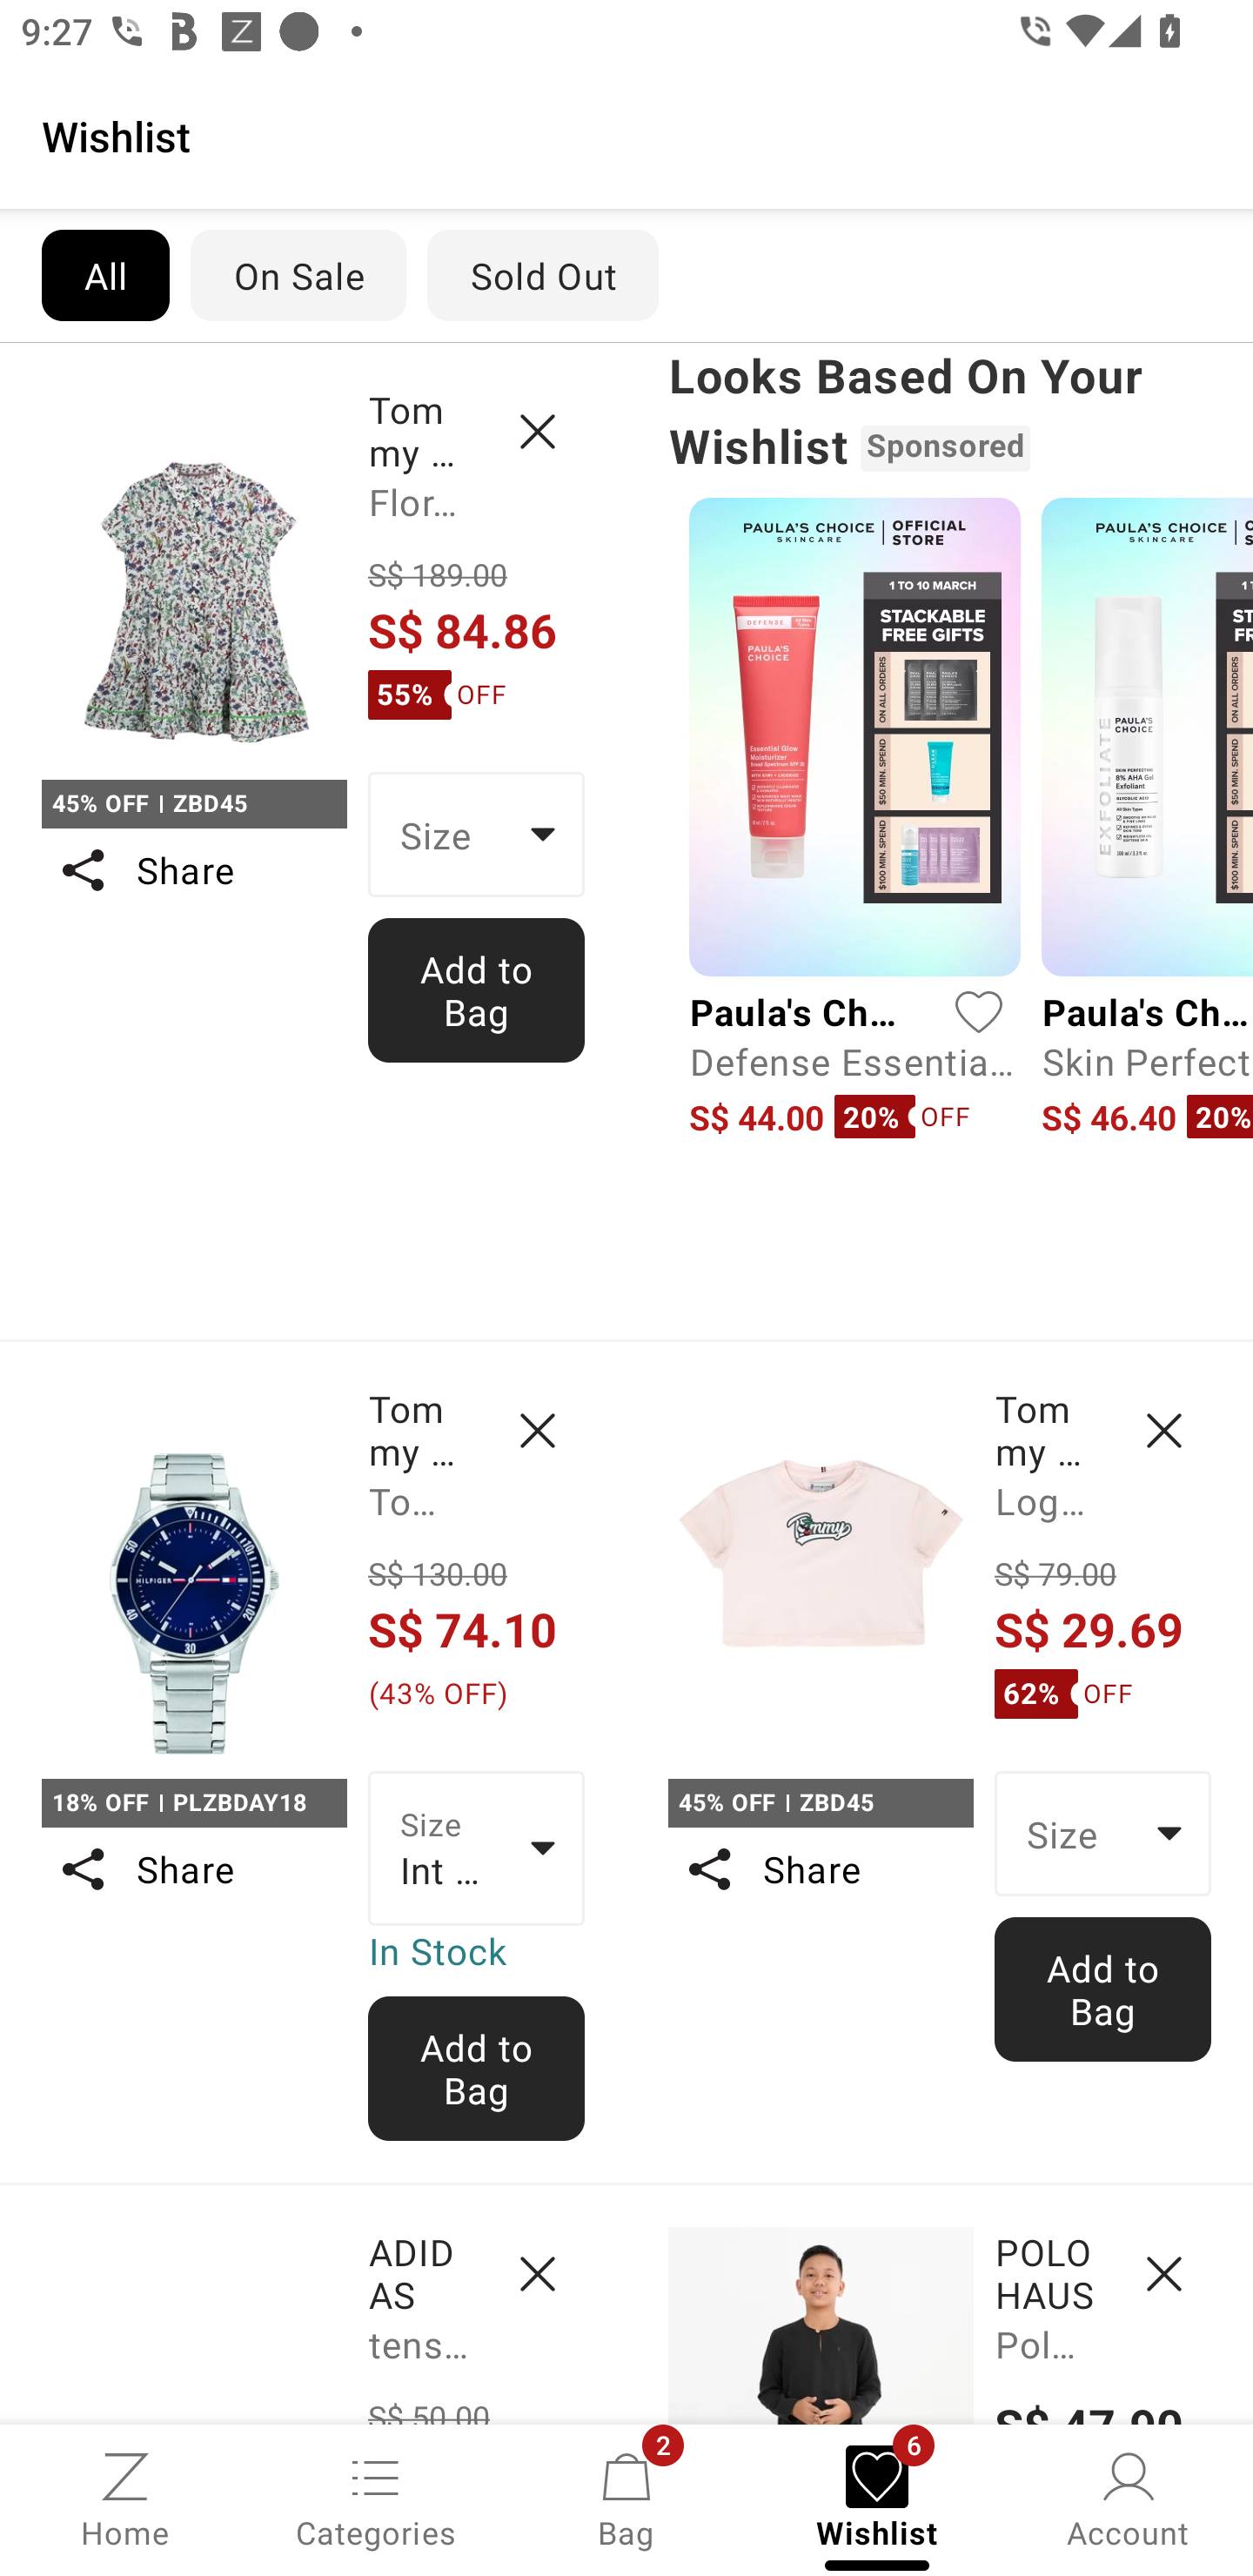  Describe the element at coordinates (820, 1868) in the screenshot. I see `Share` at that location.